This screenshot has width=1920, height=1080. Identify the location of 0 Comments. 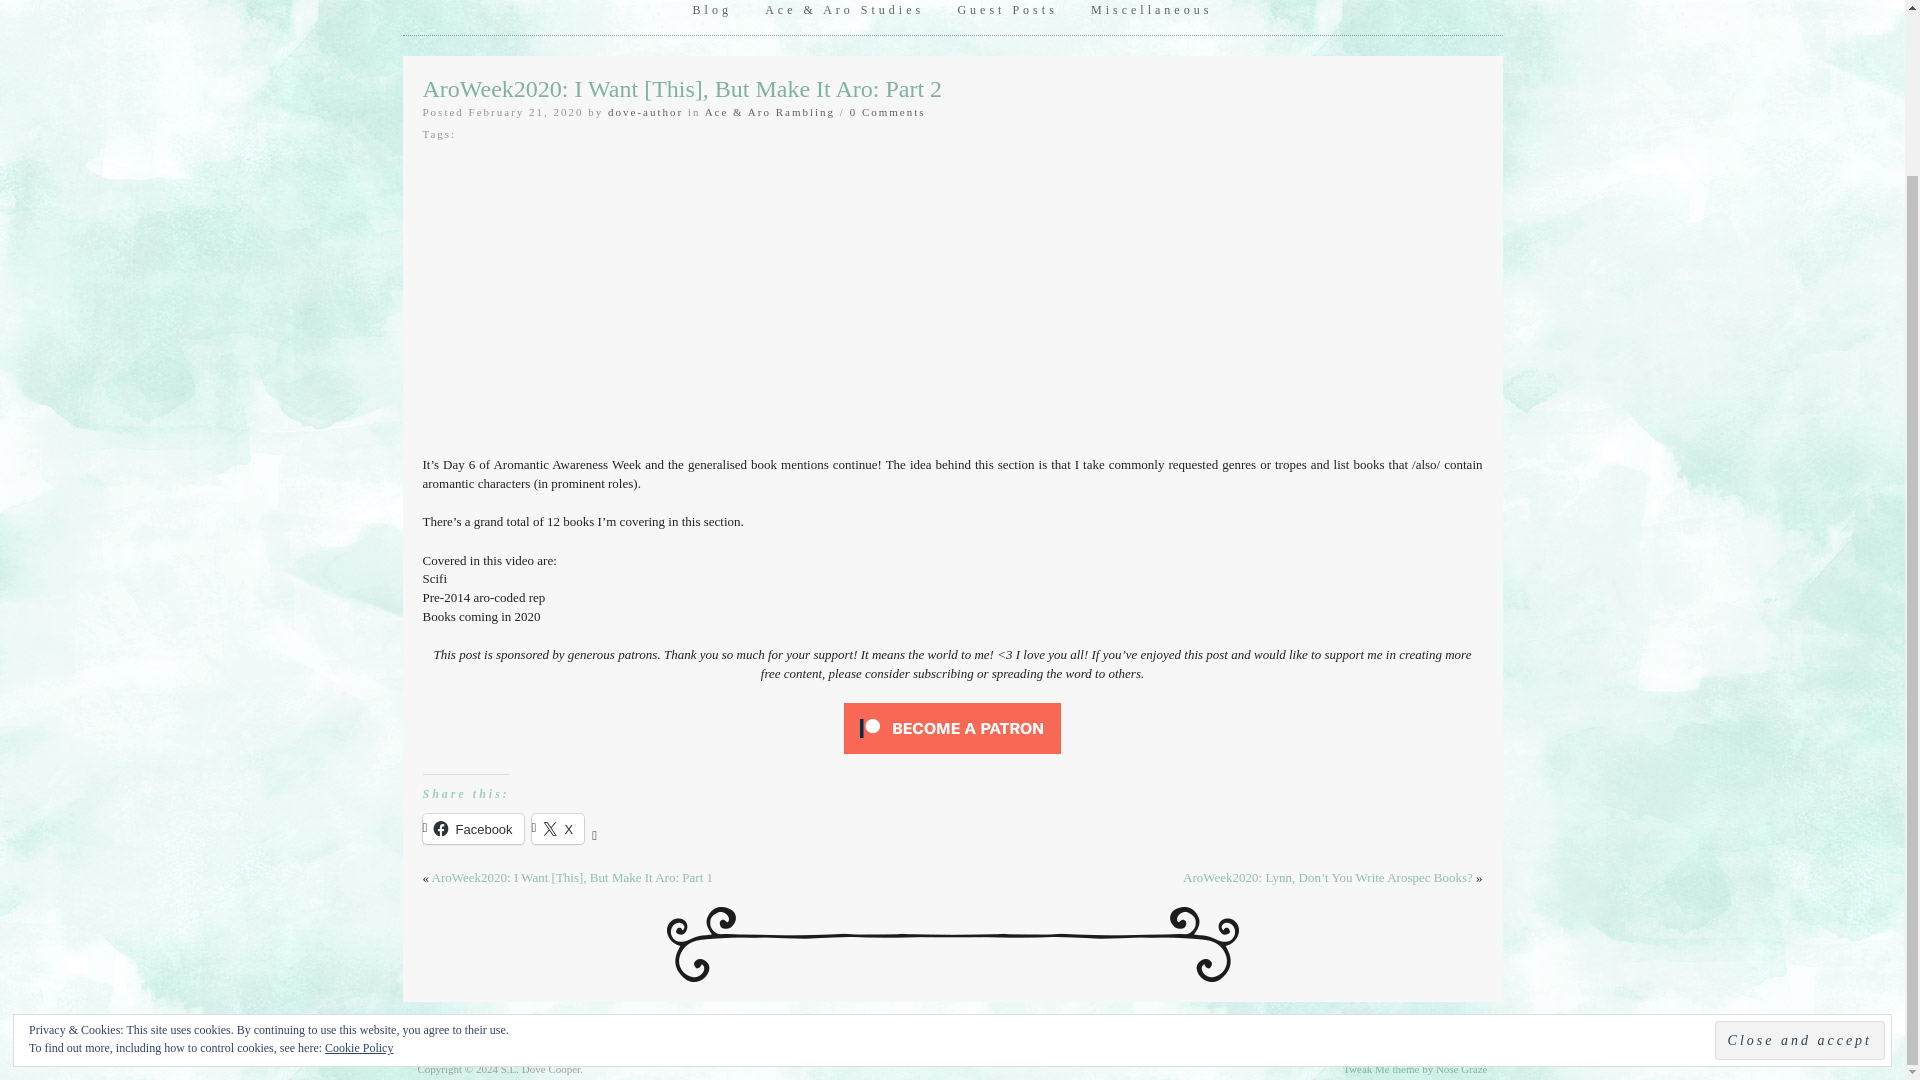
(888, 111).